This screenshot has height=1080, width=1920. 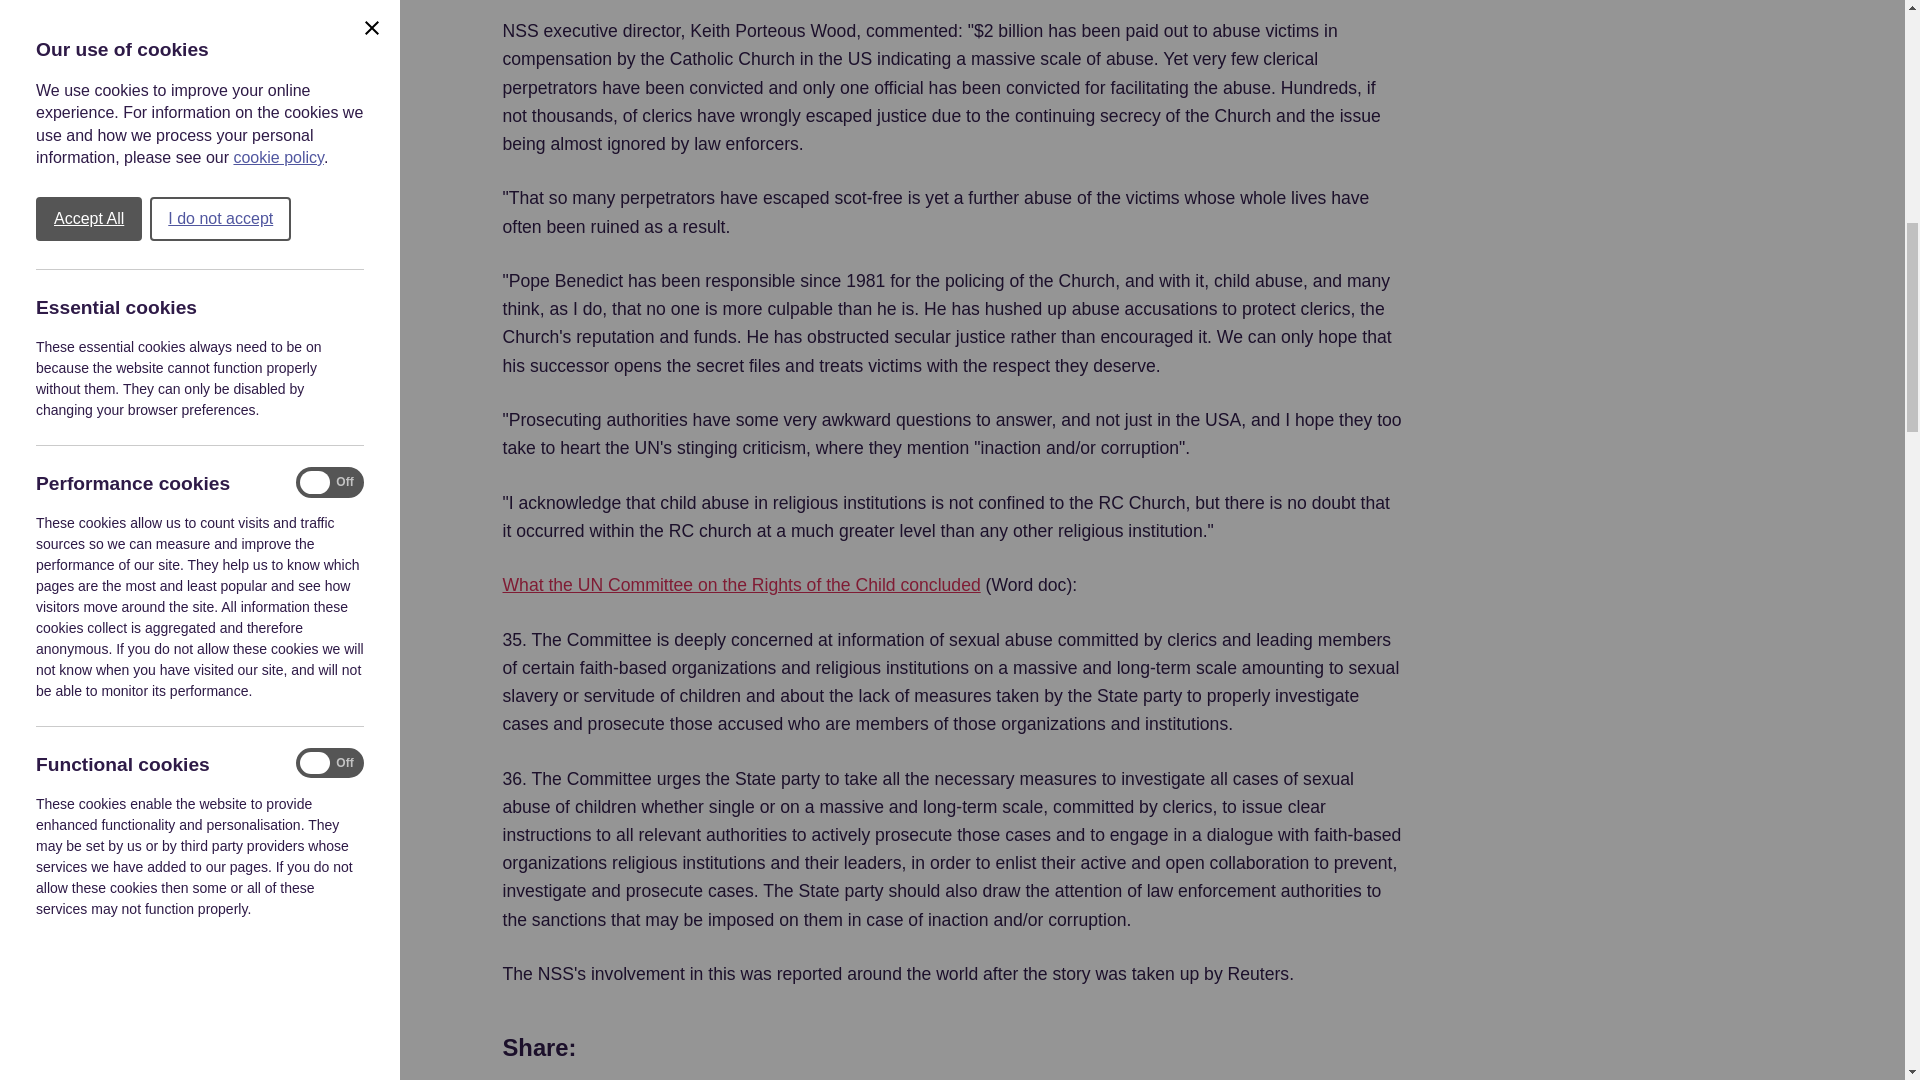 What do you see at coordinates (693, 1048) in the screenshot?
I see `Share on Facebook` at bounding box center [693, 1048].